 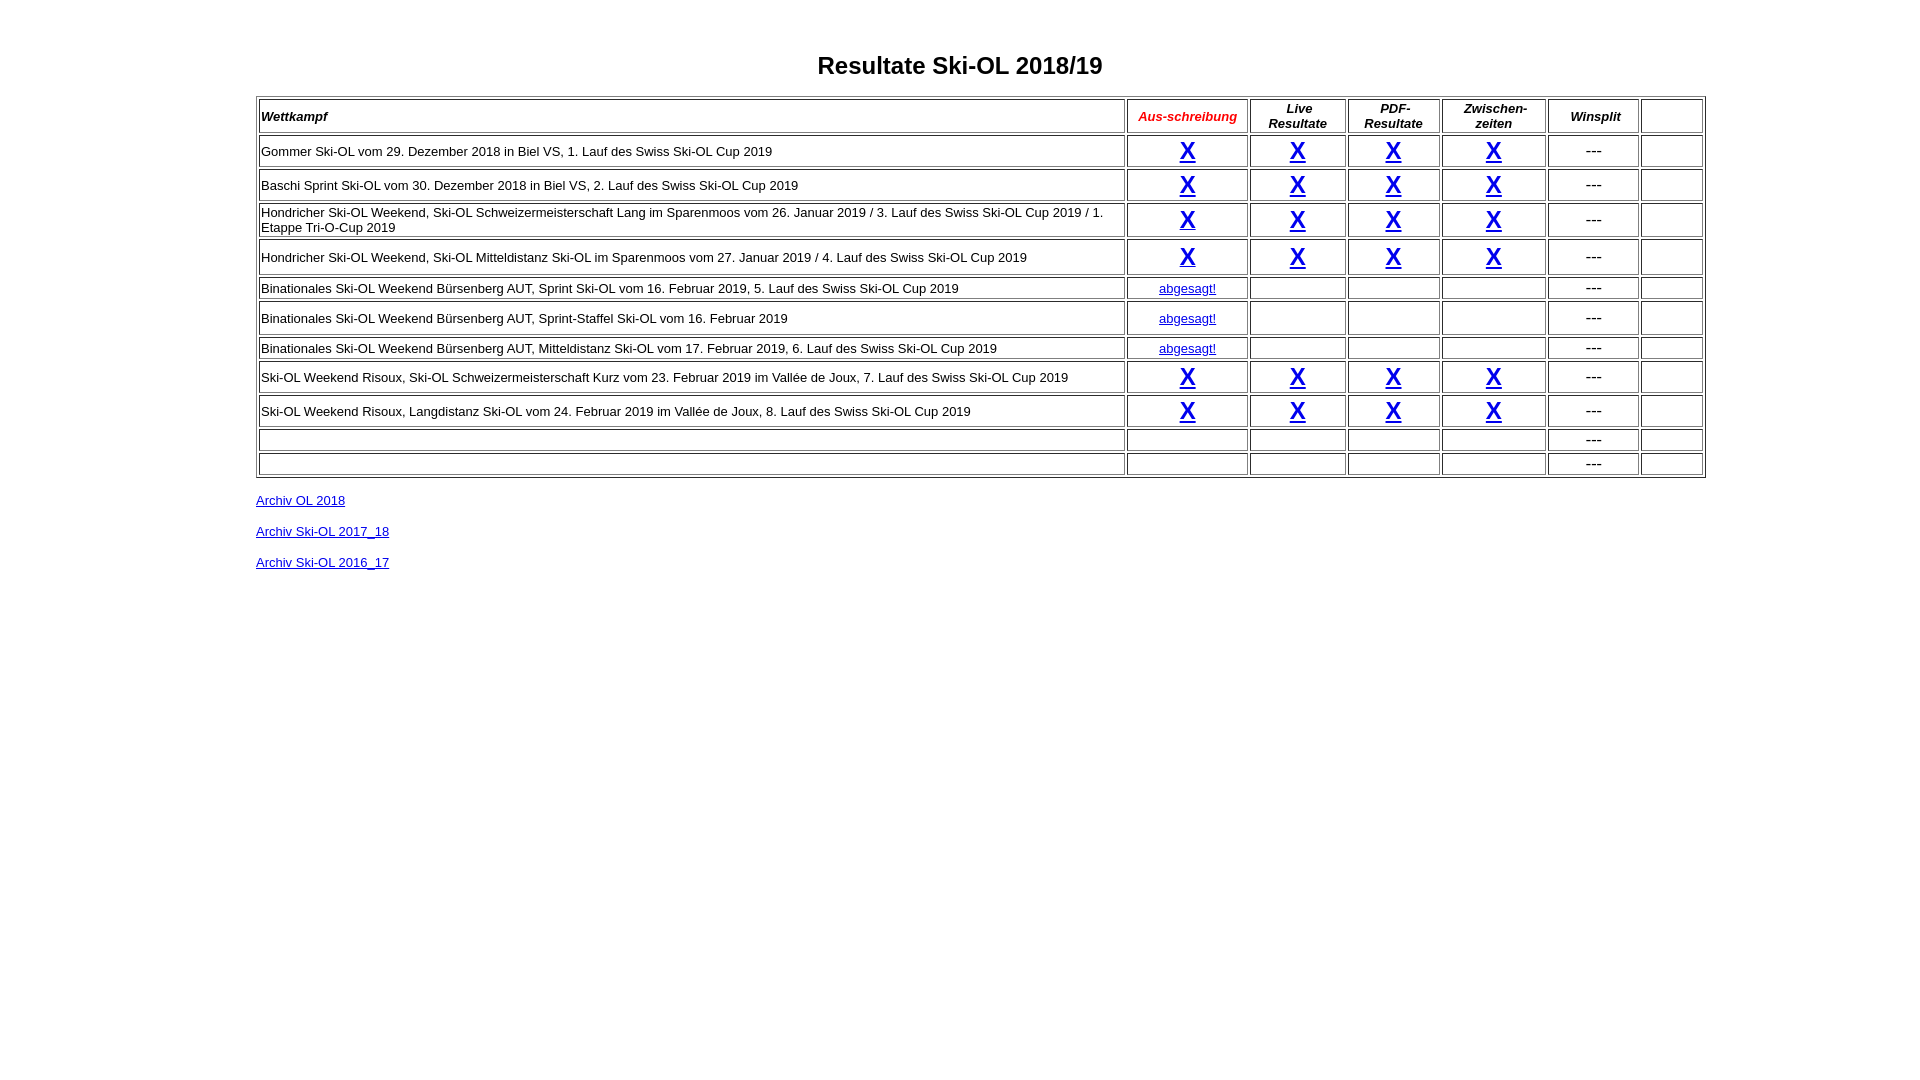 What do you see at coordinates (1298, 220) in the screenshot?
I see `X` at bounding box center [1298, 220].